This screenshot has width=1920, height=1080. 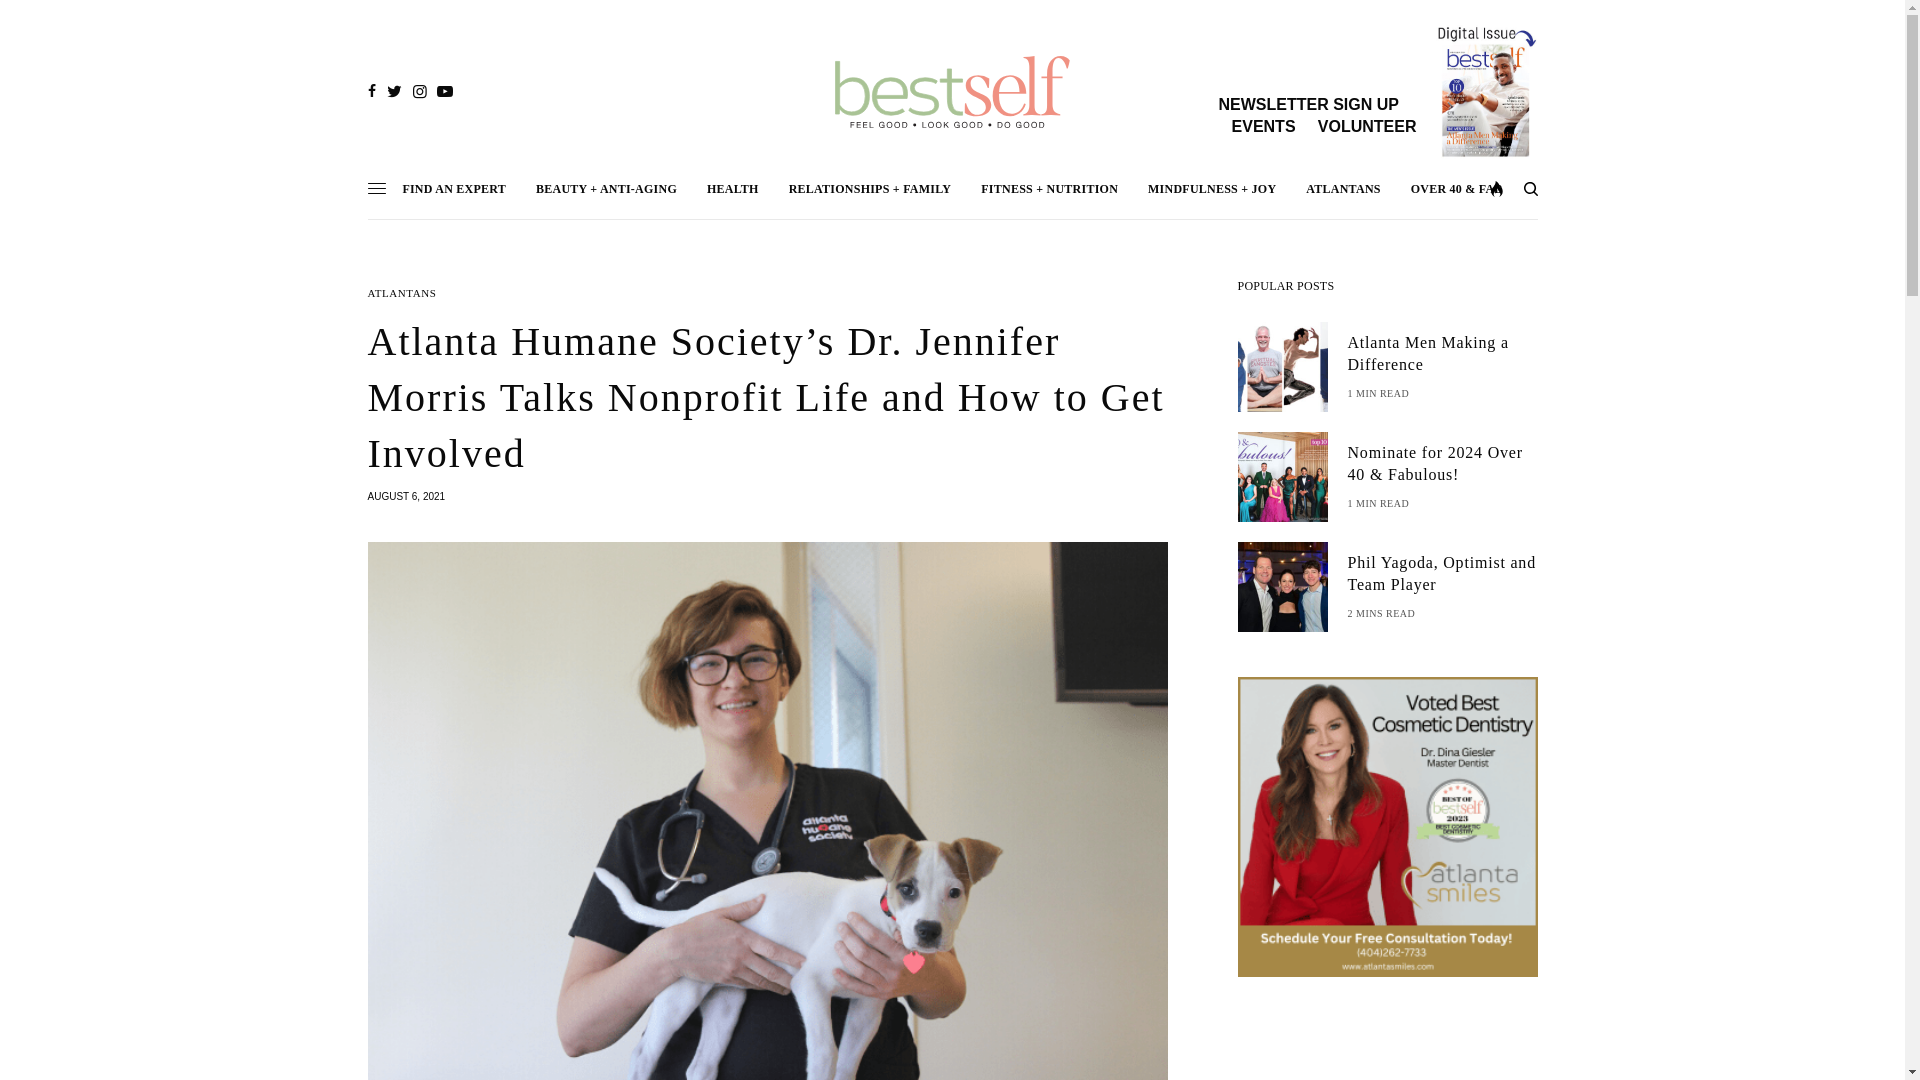 What do you see at coordinates (1264, 126) in the screenshot?
I see `EVENTS` at bounding box center [1264, 126].